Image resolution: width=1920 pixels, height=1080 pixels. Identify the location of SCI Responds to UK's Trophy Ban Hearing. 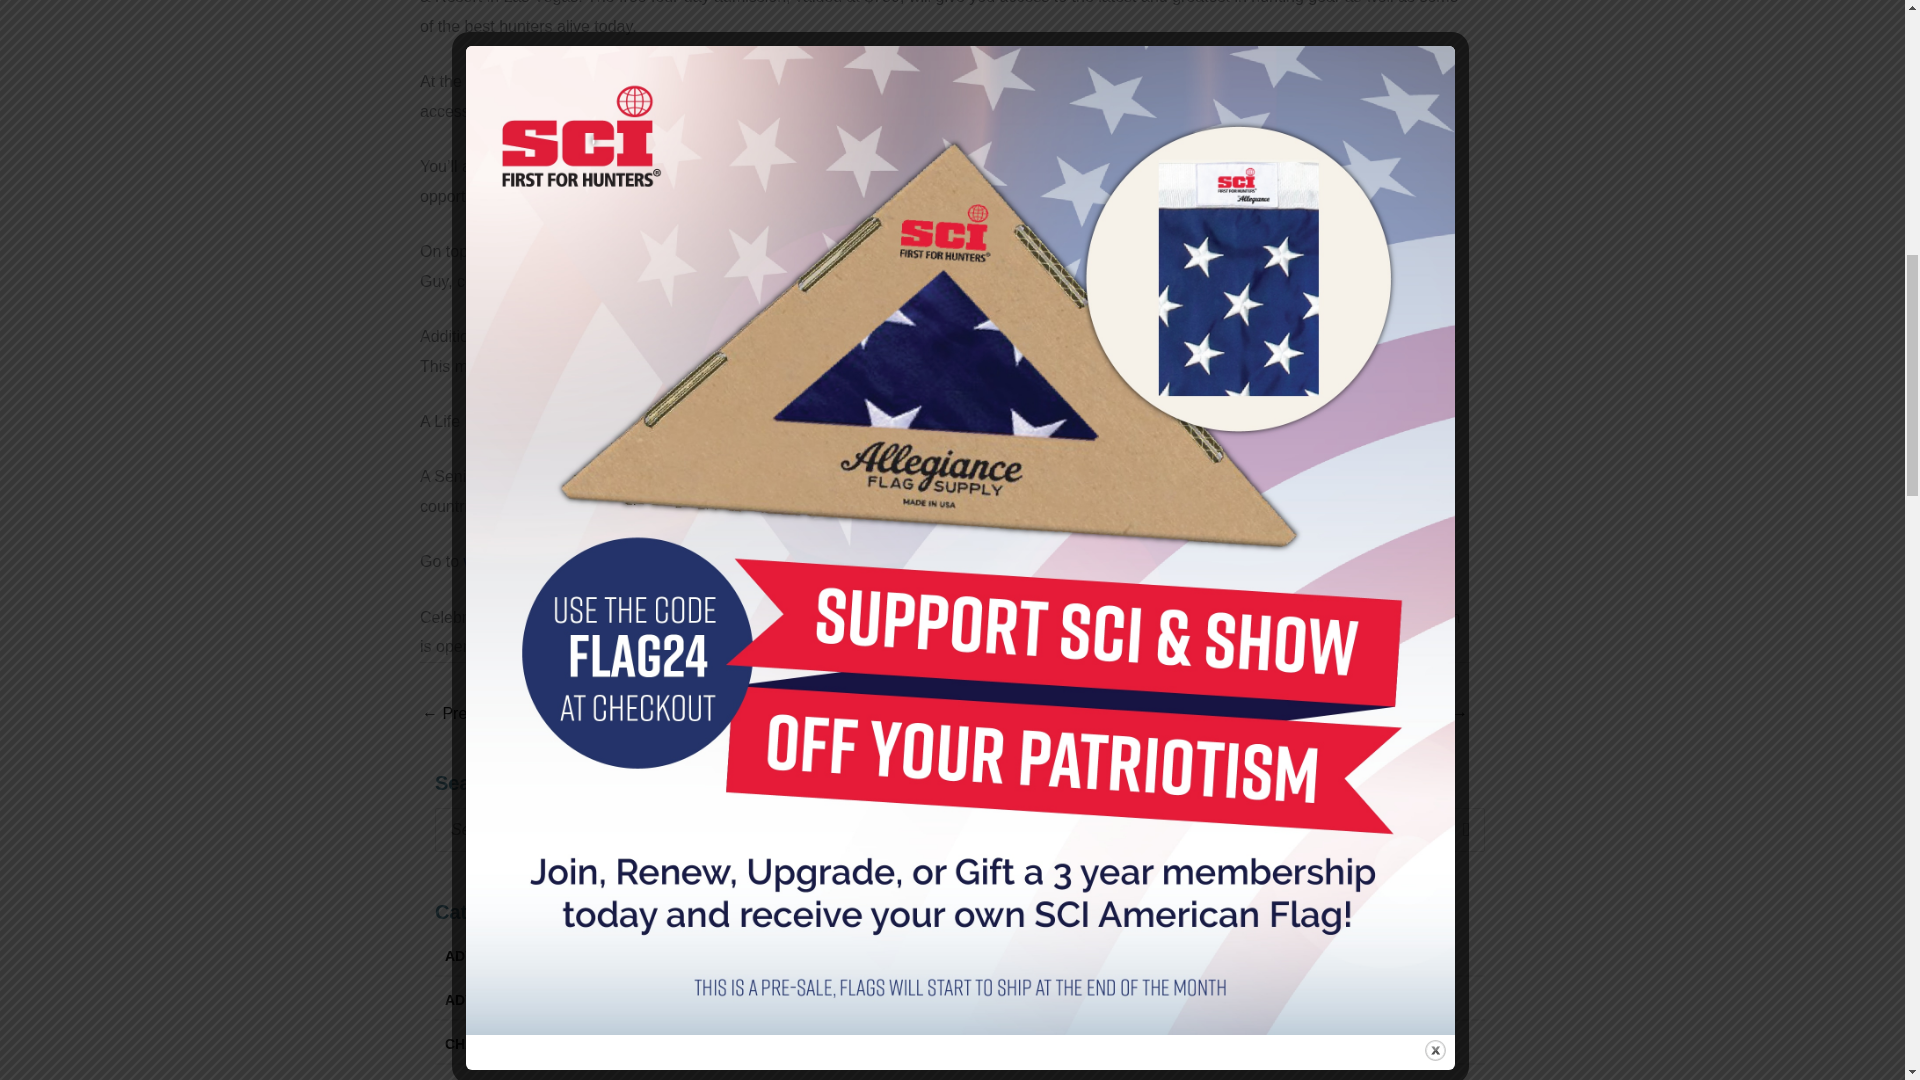
(1423, 715).